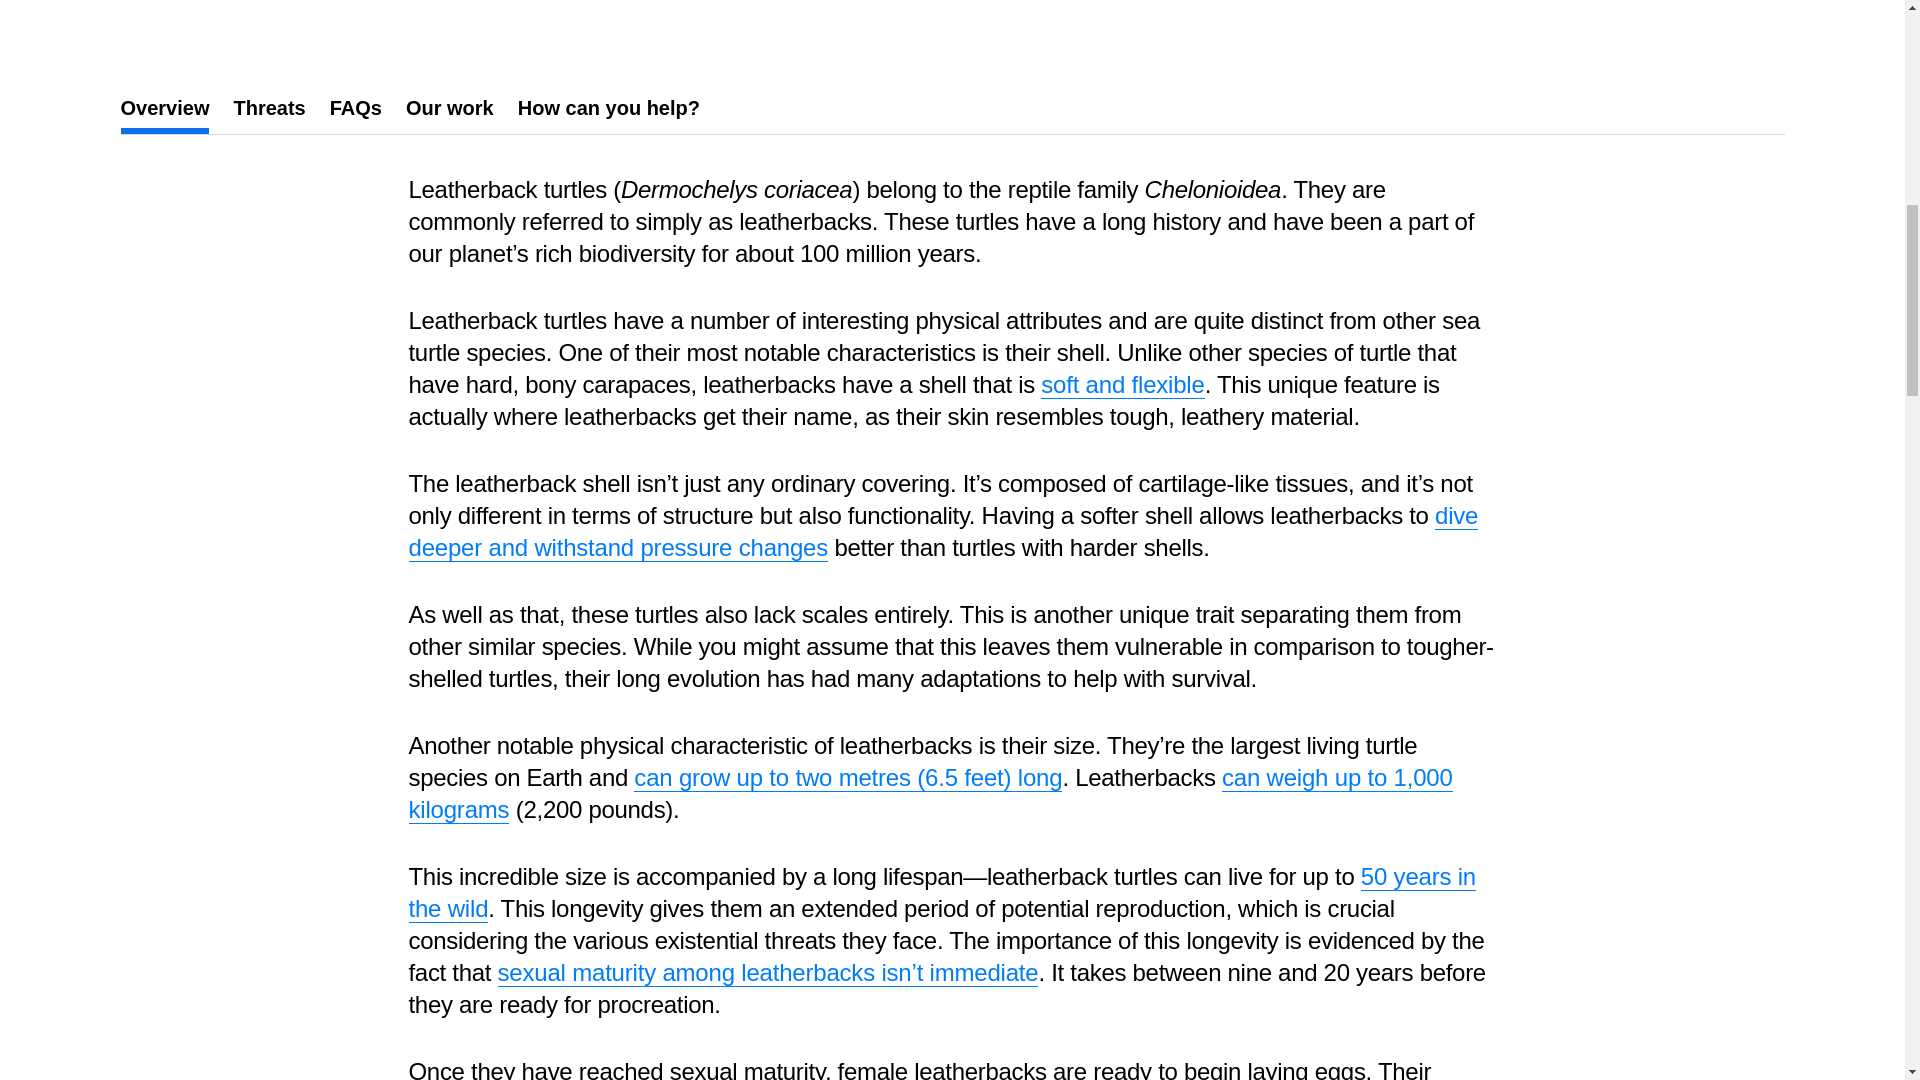  Describe the element at coordinates (929, 794) in the screenshot. I see `can weigh up to 1,000 kilograms` at that location.